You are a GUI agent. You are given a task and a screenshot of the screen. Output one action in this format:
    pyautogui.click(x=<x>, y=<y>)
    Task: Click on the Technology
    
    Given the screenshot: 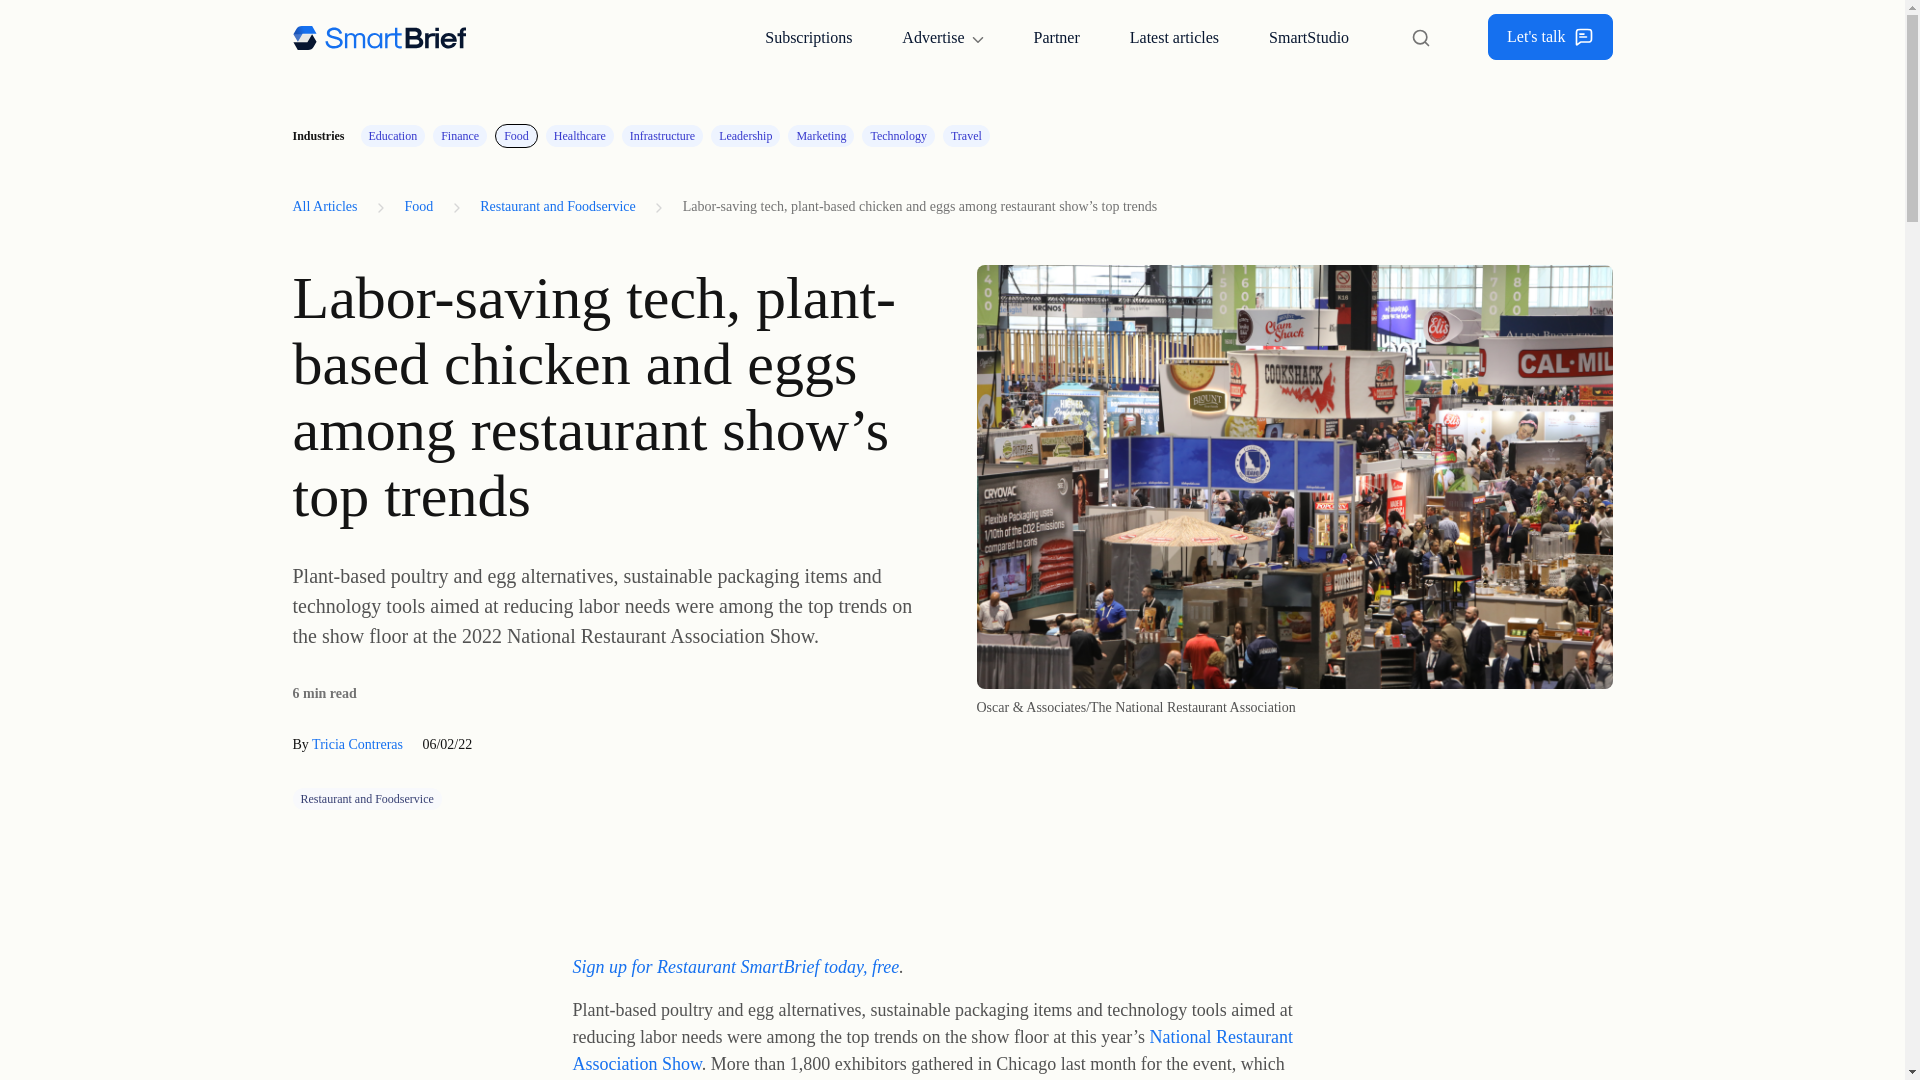 What is the action you would take?
    pyautogui.click(x=898, y=136)
    